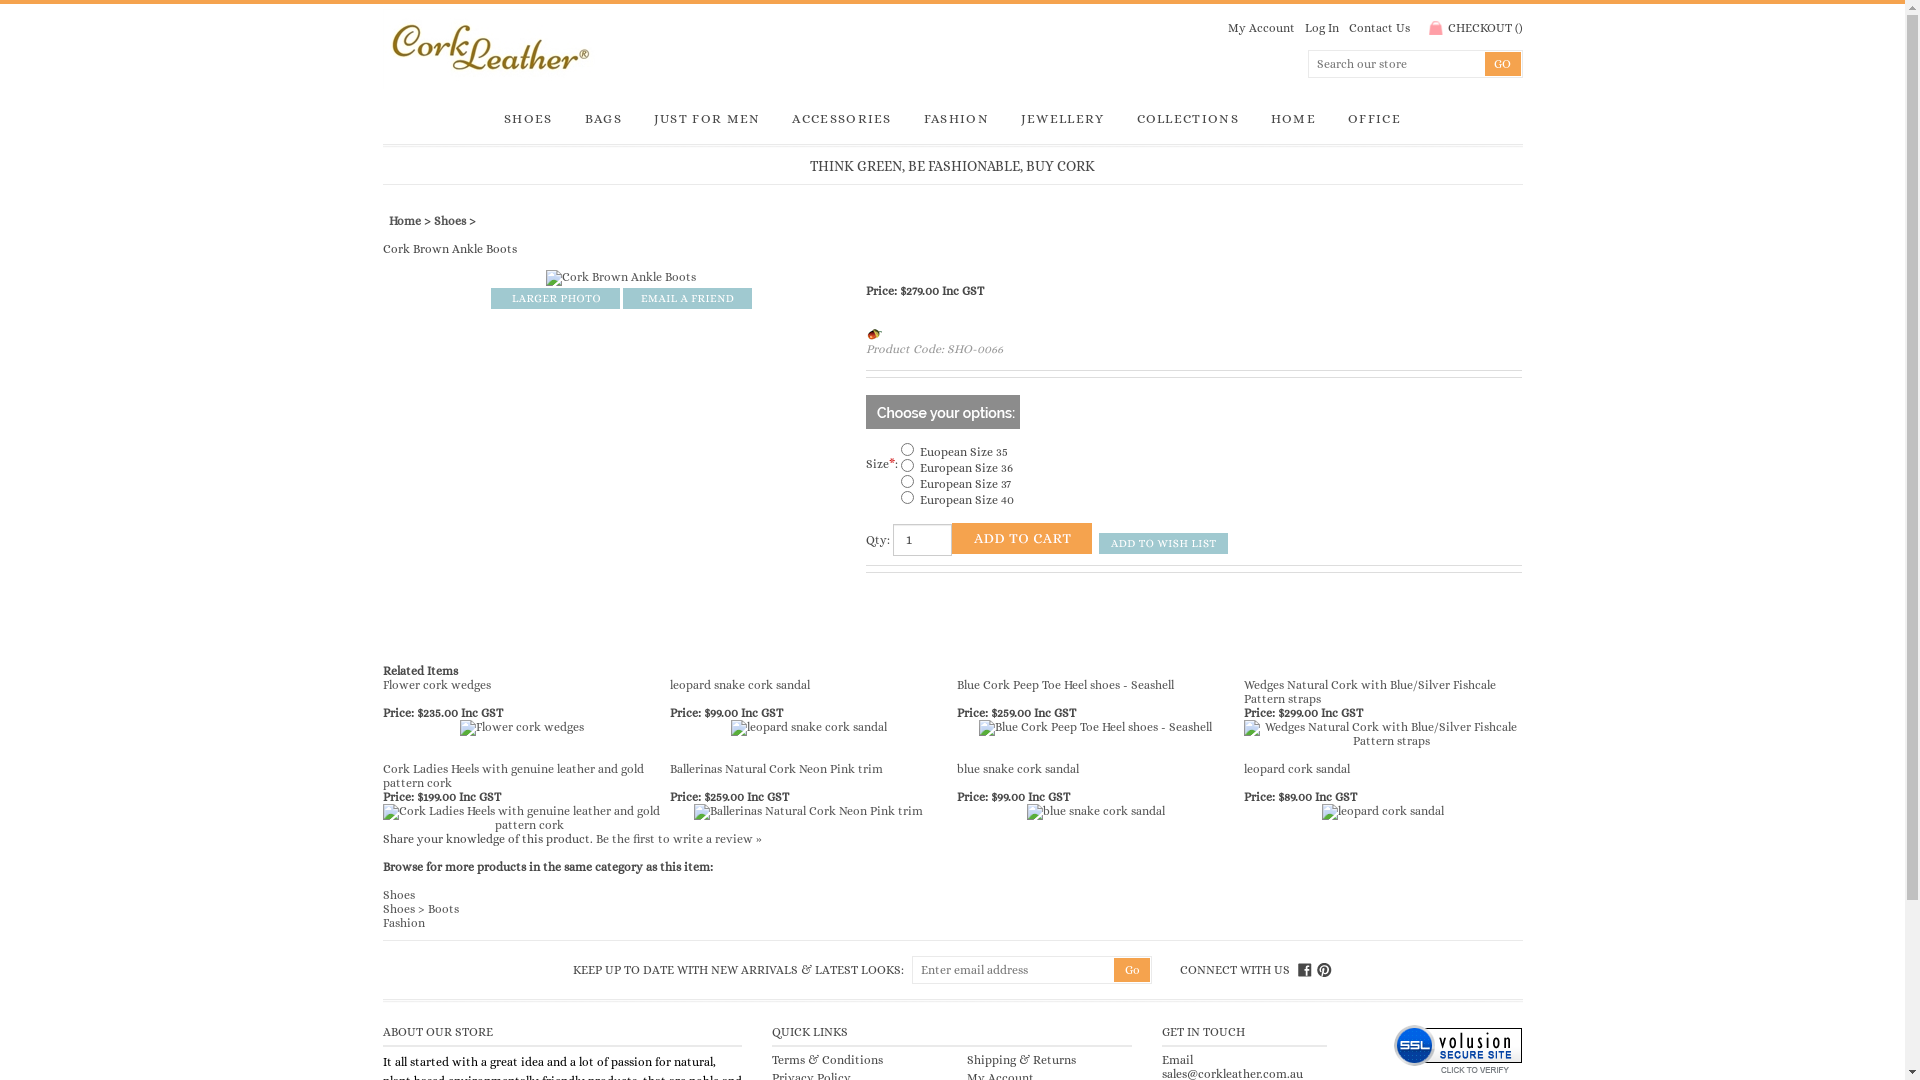 The width and height of the screenshot is (1920, 1080). I want to click on FASHION, so click(956, 119).